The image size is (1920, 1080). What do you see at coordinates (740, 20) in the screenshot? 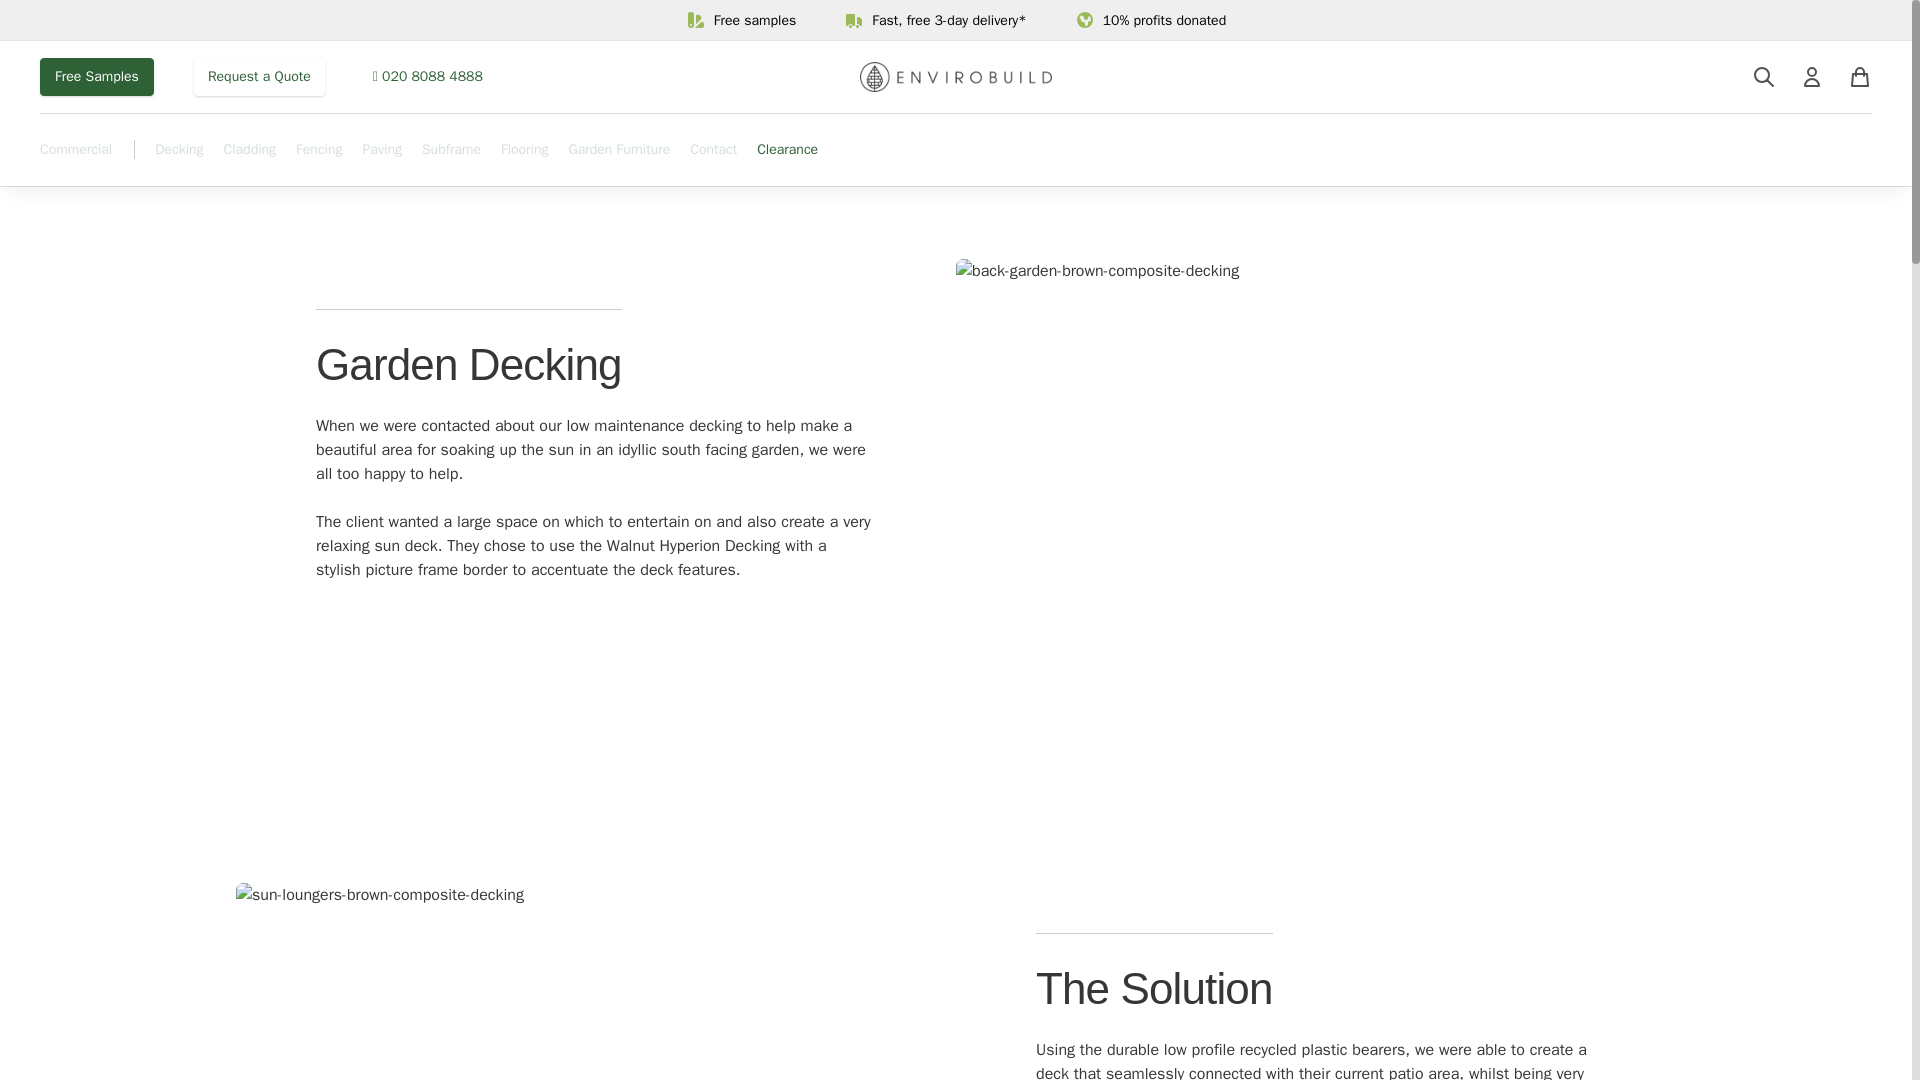
I see `Free samples` at bounding box center [740, 20].